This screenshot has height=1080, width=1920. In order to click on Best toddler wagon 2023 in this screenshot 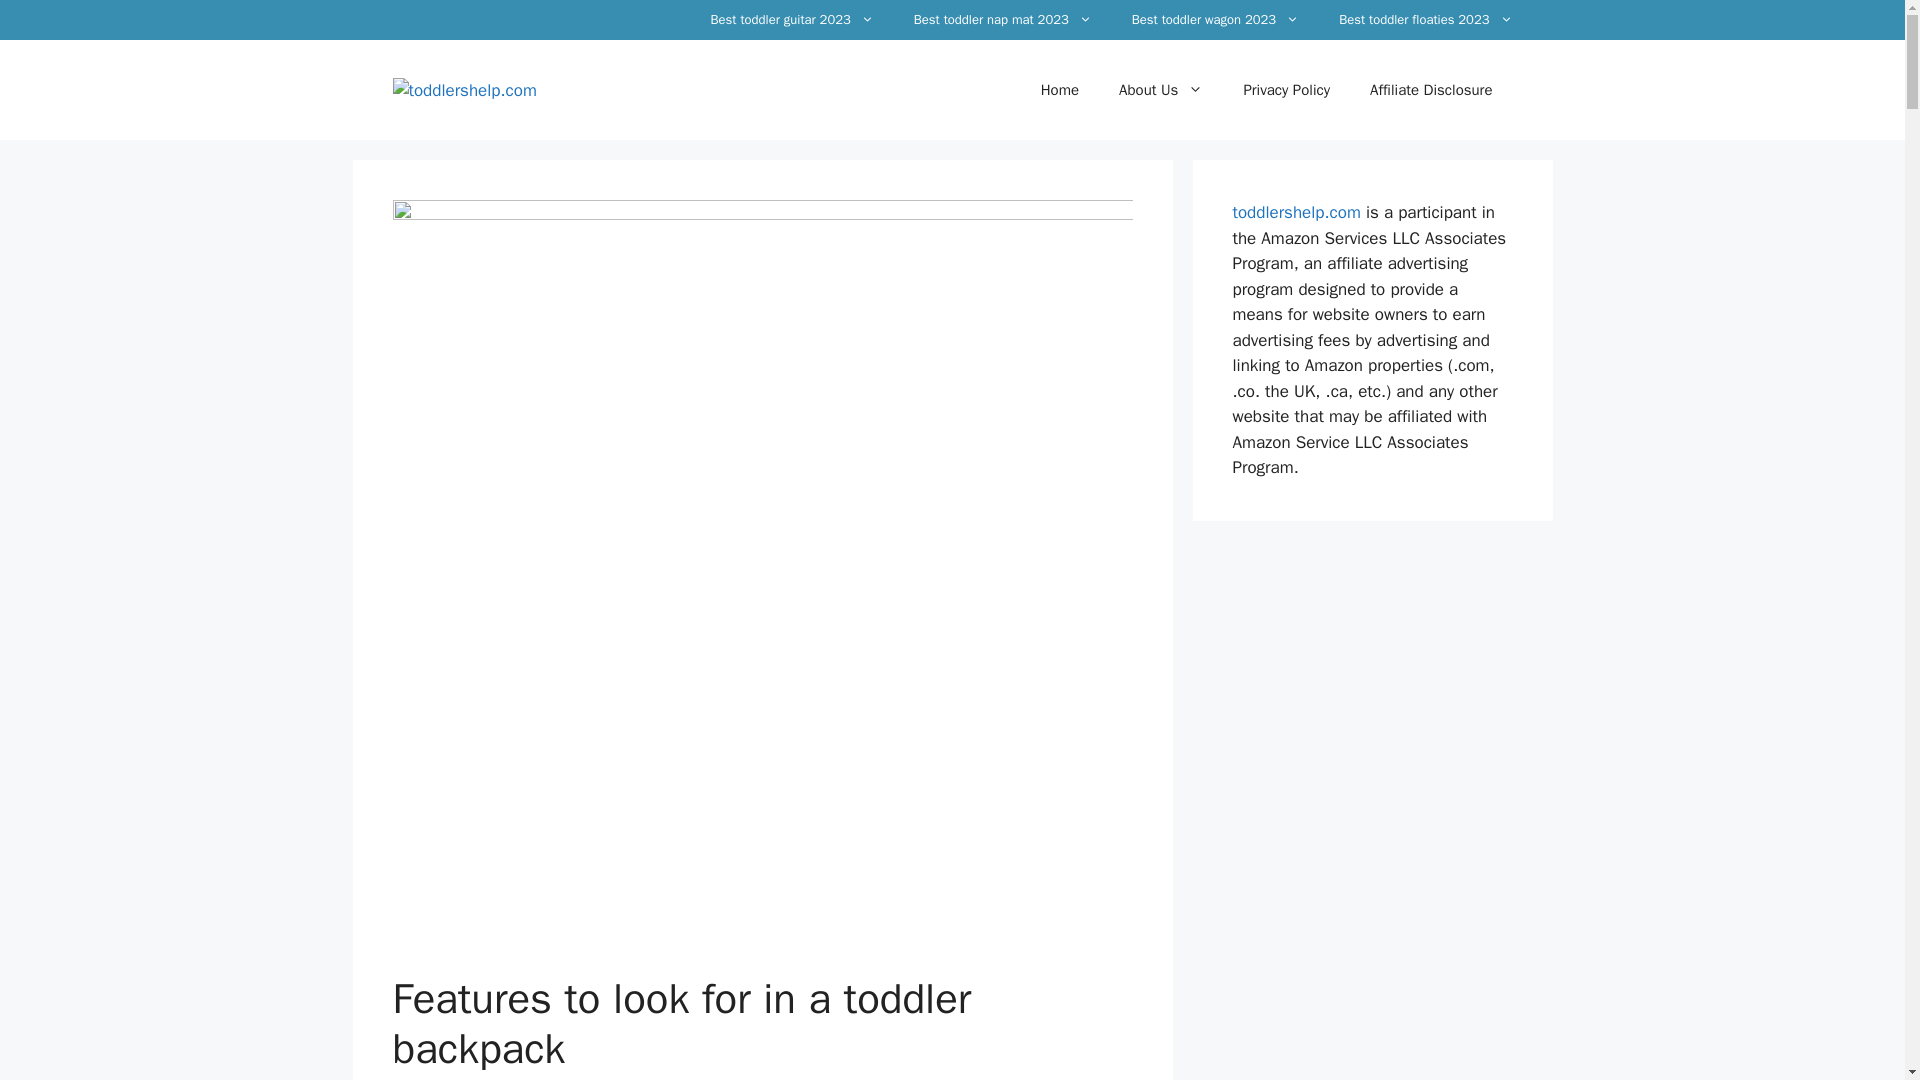, I will do `click(1215, 20)`.